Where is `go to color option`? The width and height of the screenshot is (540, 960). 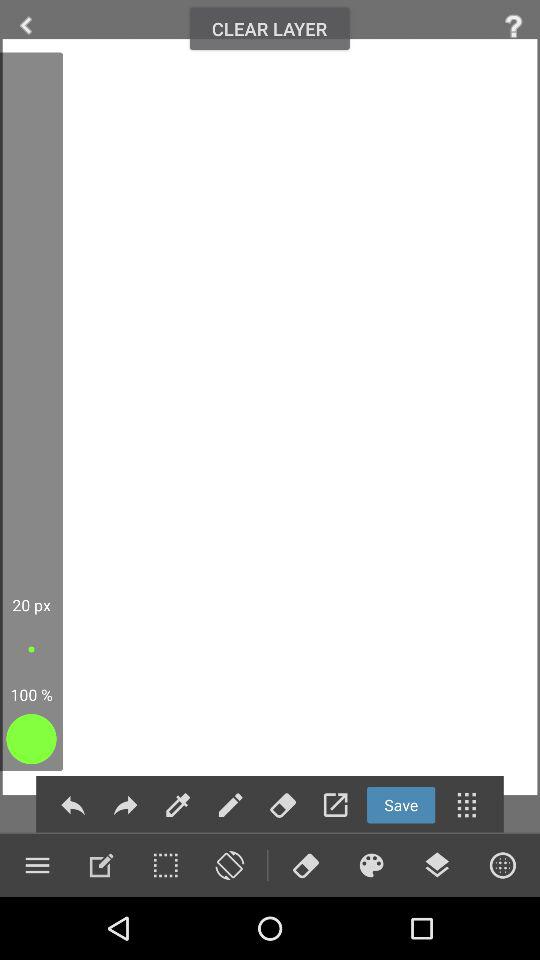
go to color option is located at coordinates (371, 865).